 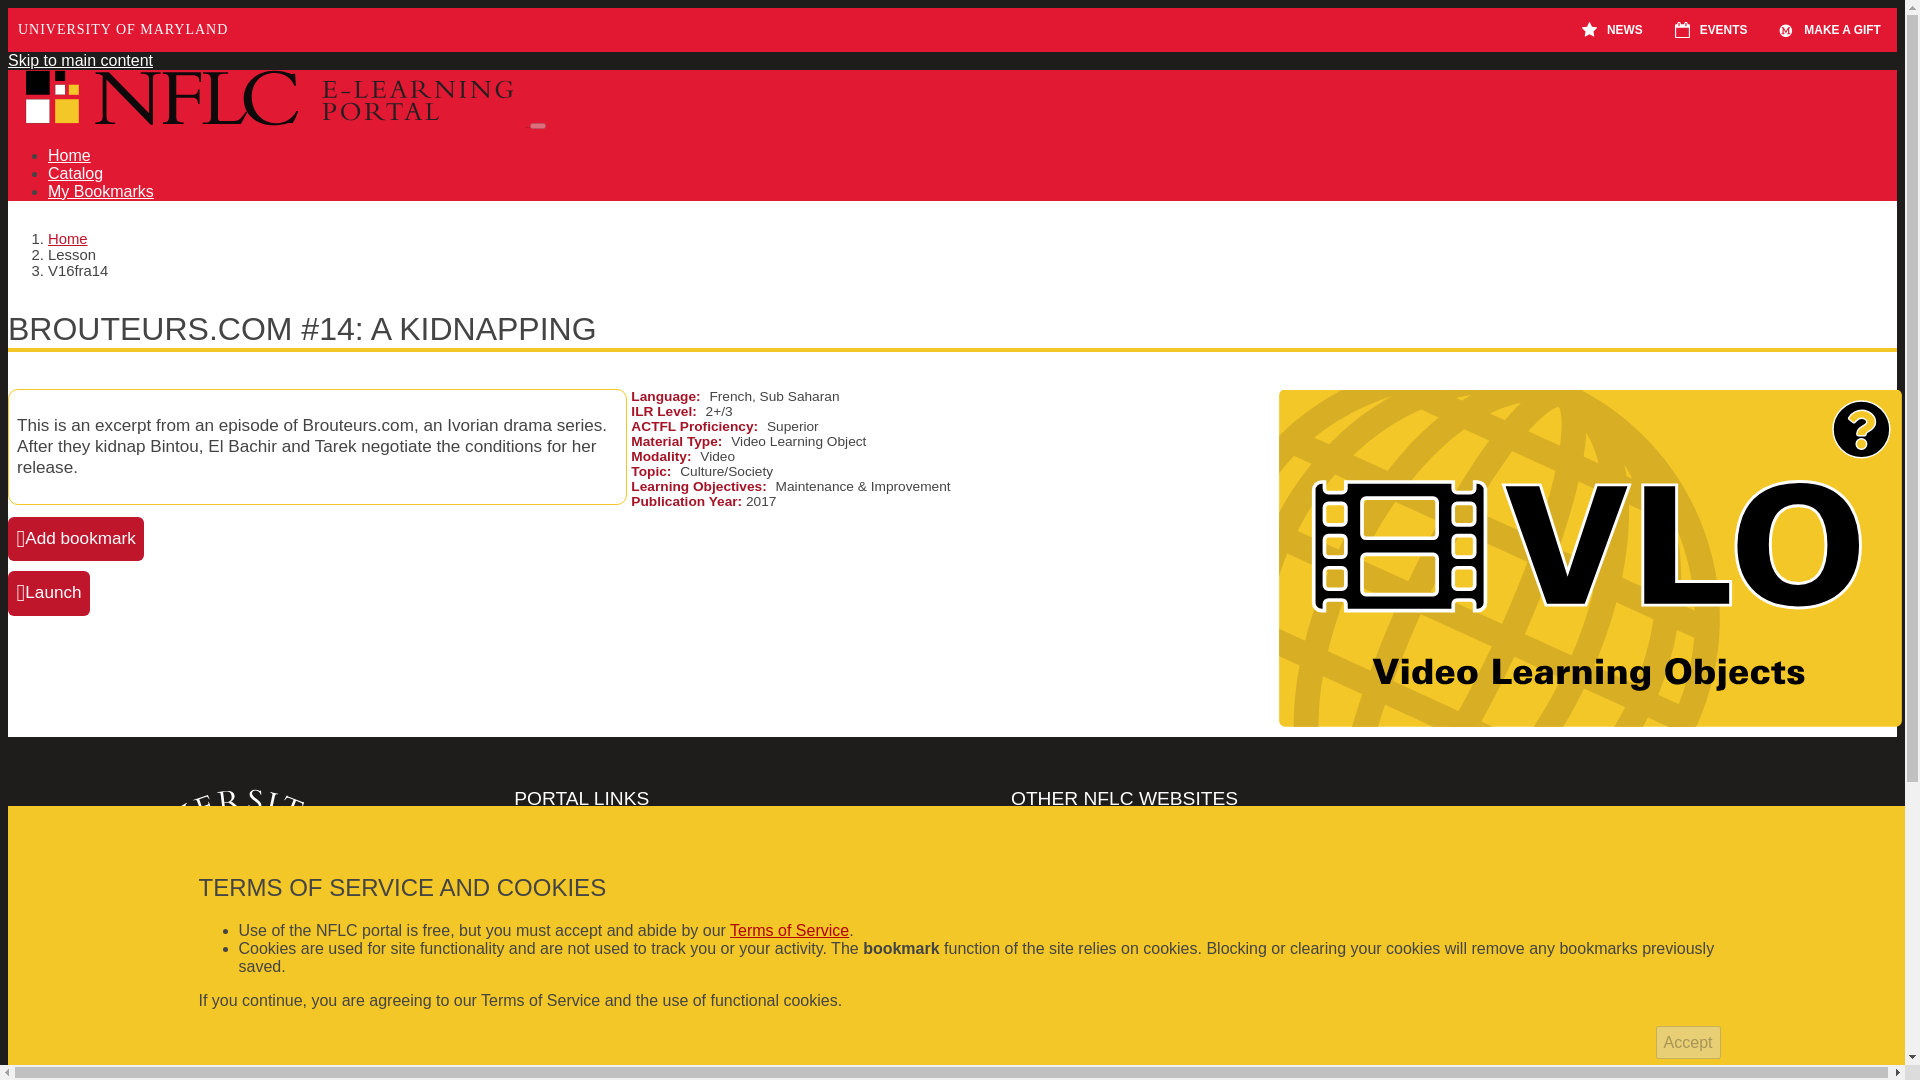 I want to click on Add bookmark, so click(x=76, y=538).